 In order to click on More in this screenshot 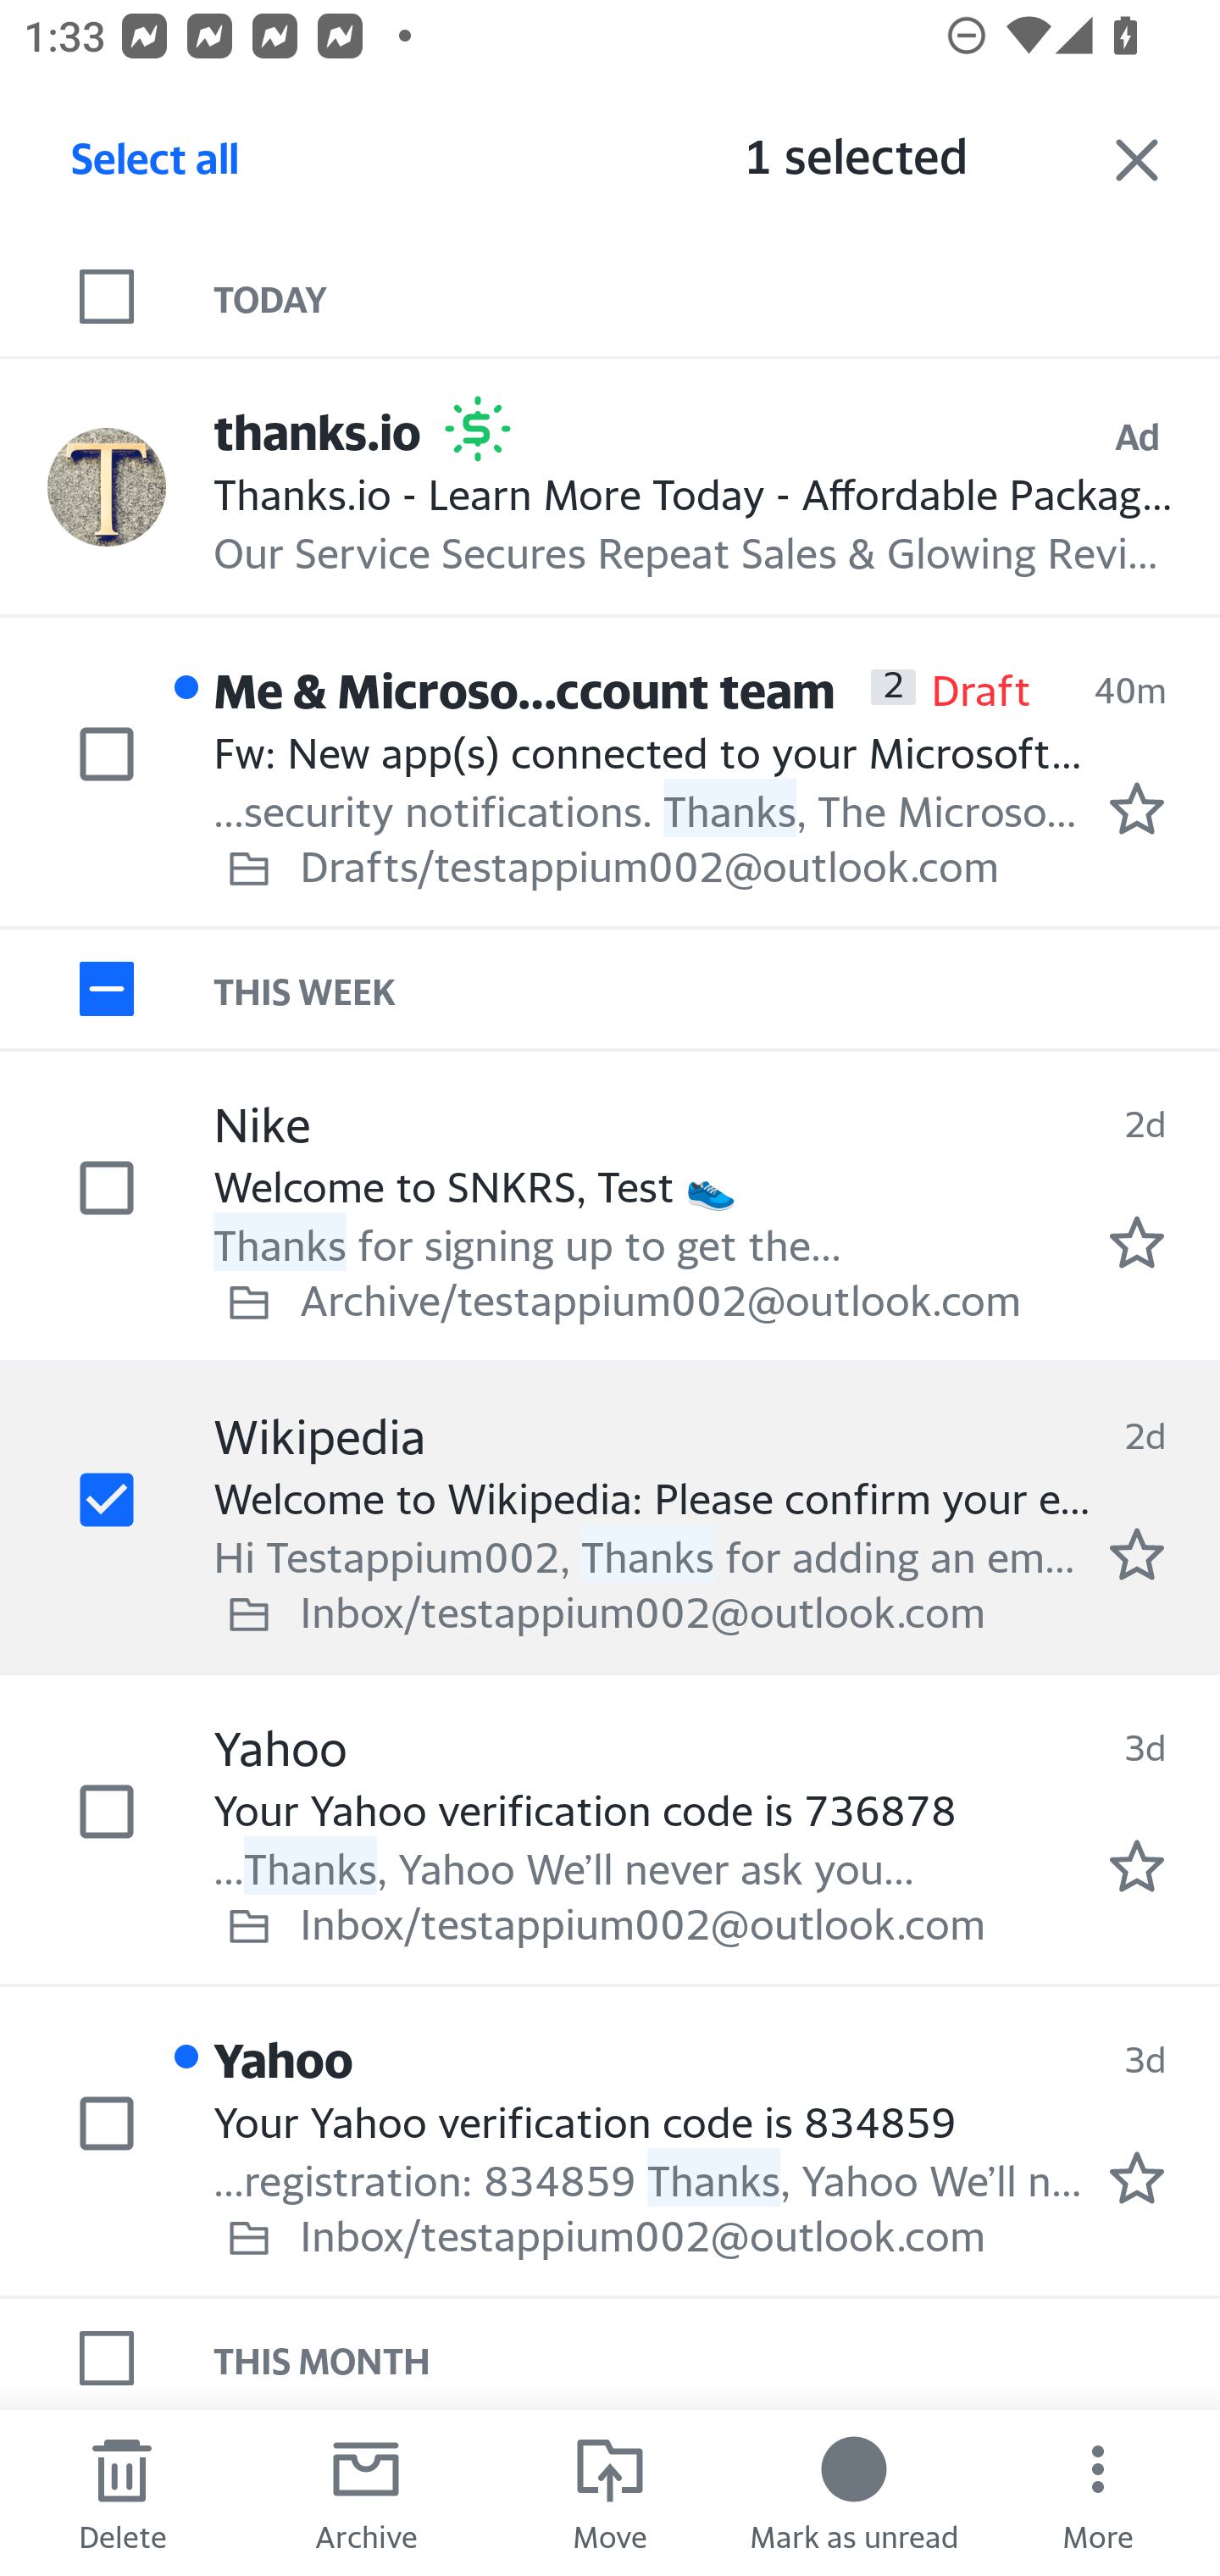, I will do `click(1098, 2493)`.